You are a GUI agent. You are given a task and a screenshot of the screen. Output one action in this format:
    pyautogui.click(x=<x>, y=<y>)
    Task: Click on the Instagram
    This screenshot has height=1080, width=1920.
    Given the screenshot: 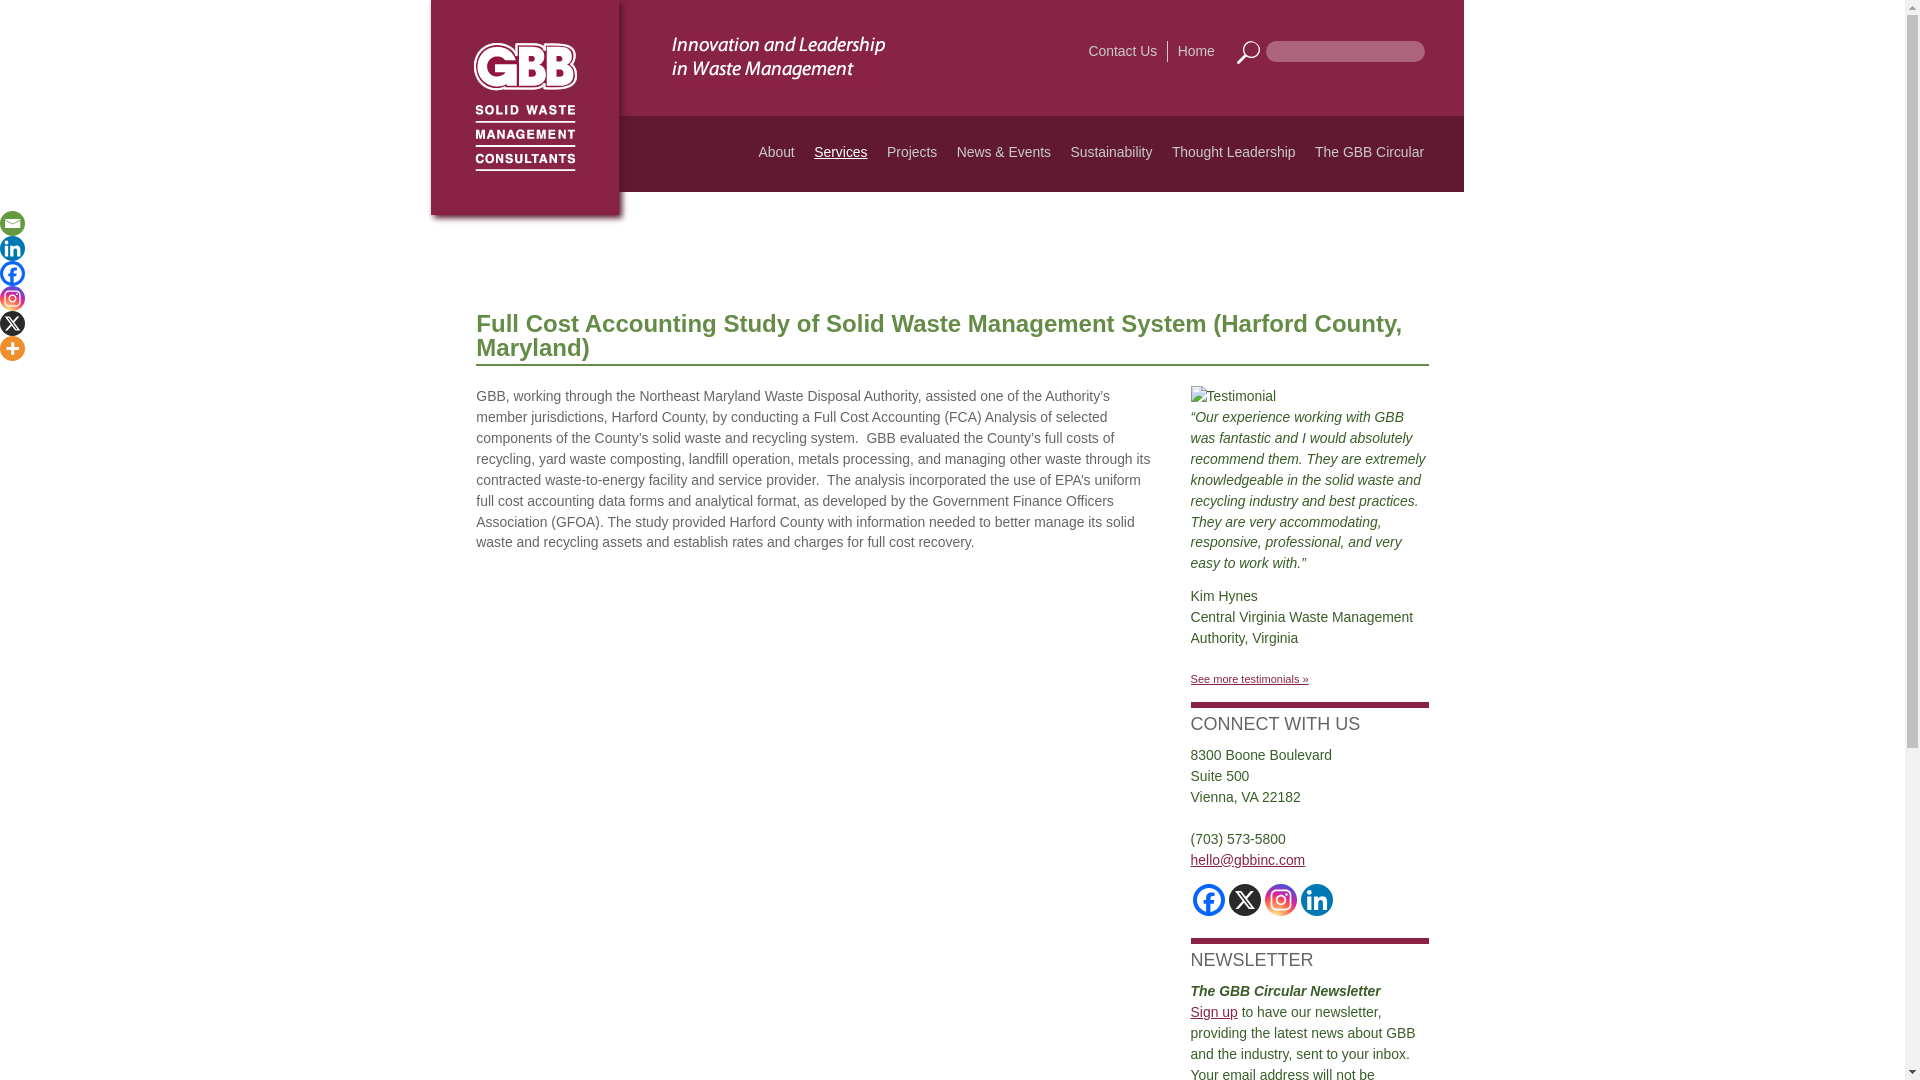 What is the action you would take?
    pyautogui.click(x=12, y=298)
    